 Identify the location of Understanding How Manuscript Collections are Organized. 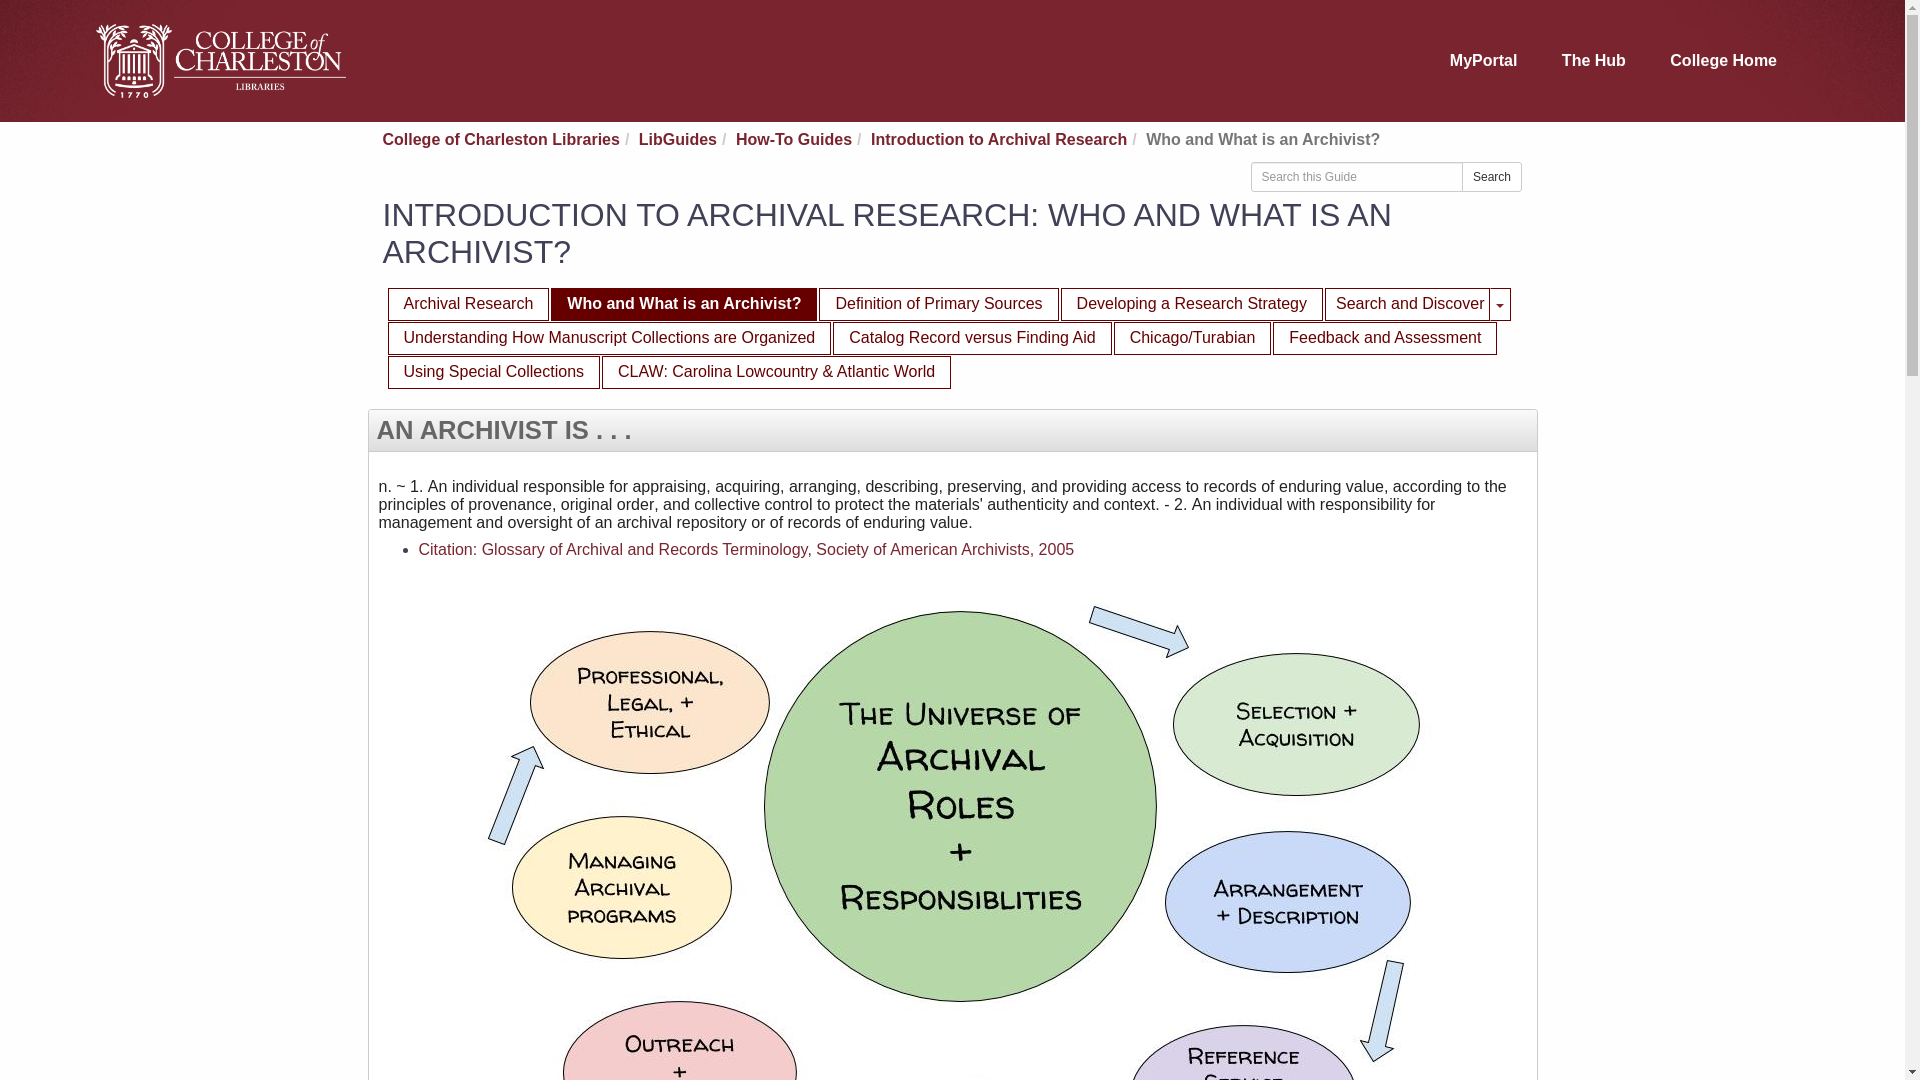
(609, 338).